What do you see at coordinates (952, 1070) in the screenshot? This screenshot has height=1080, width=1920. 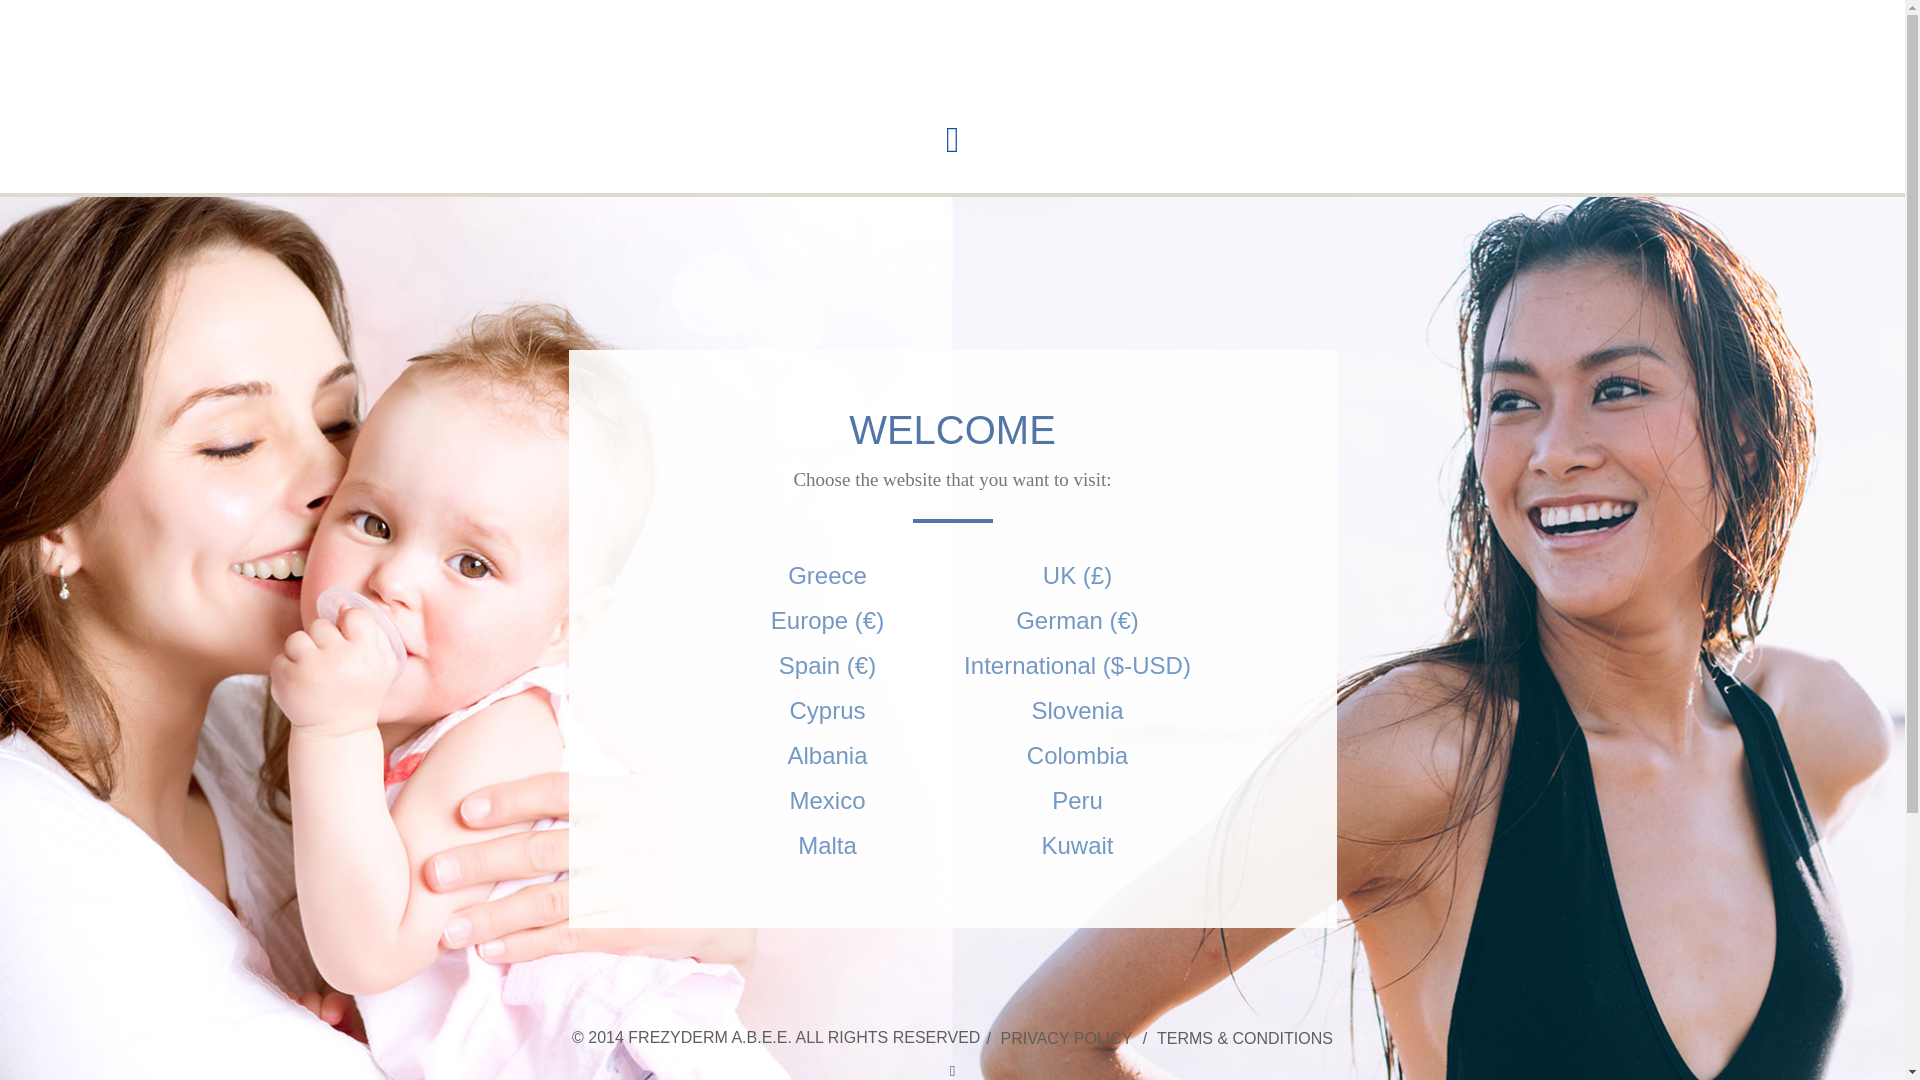 I see `ATCOM` at bounding box center [952, 1070].